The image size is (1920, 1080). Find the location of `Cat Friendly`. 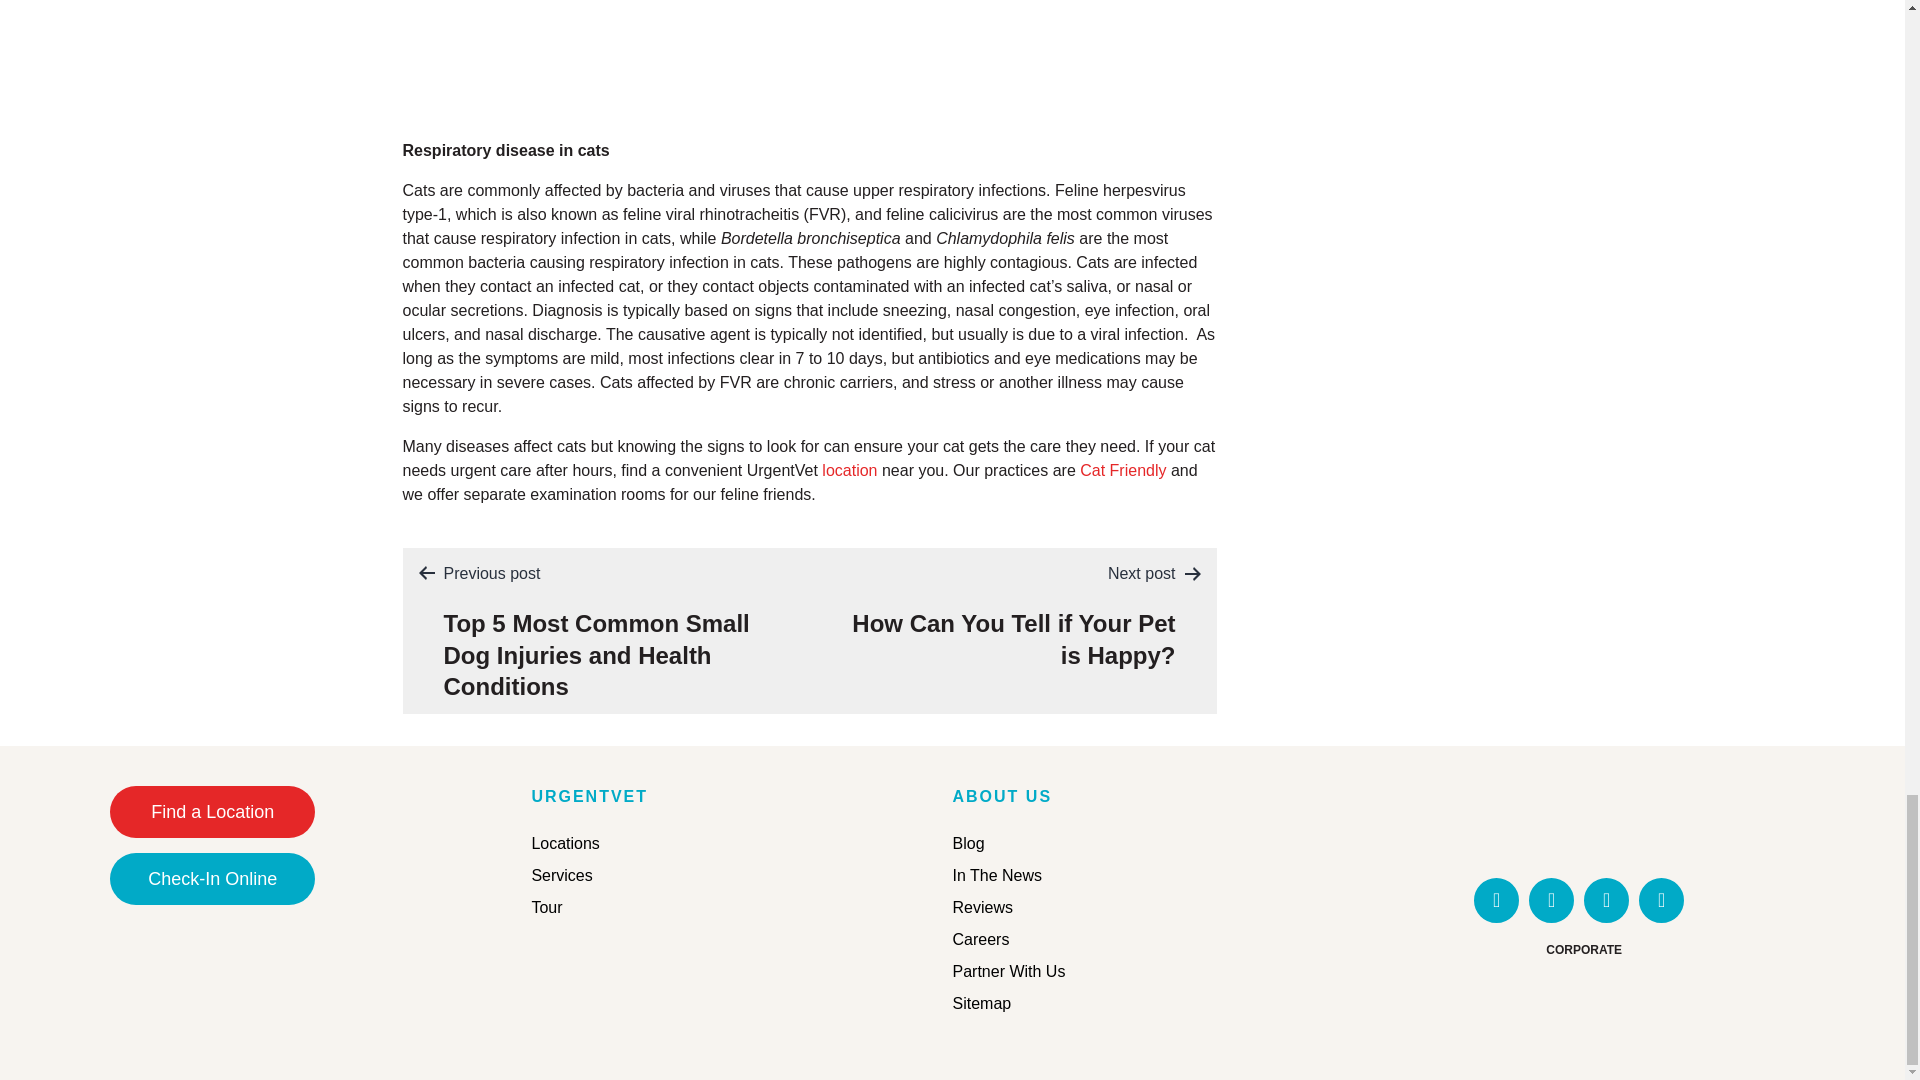

Cat Friendly is located at coordinates (1584, 824).